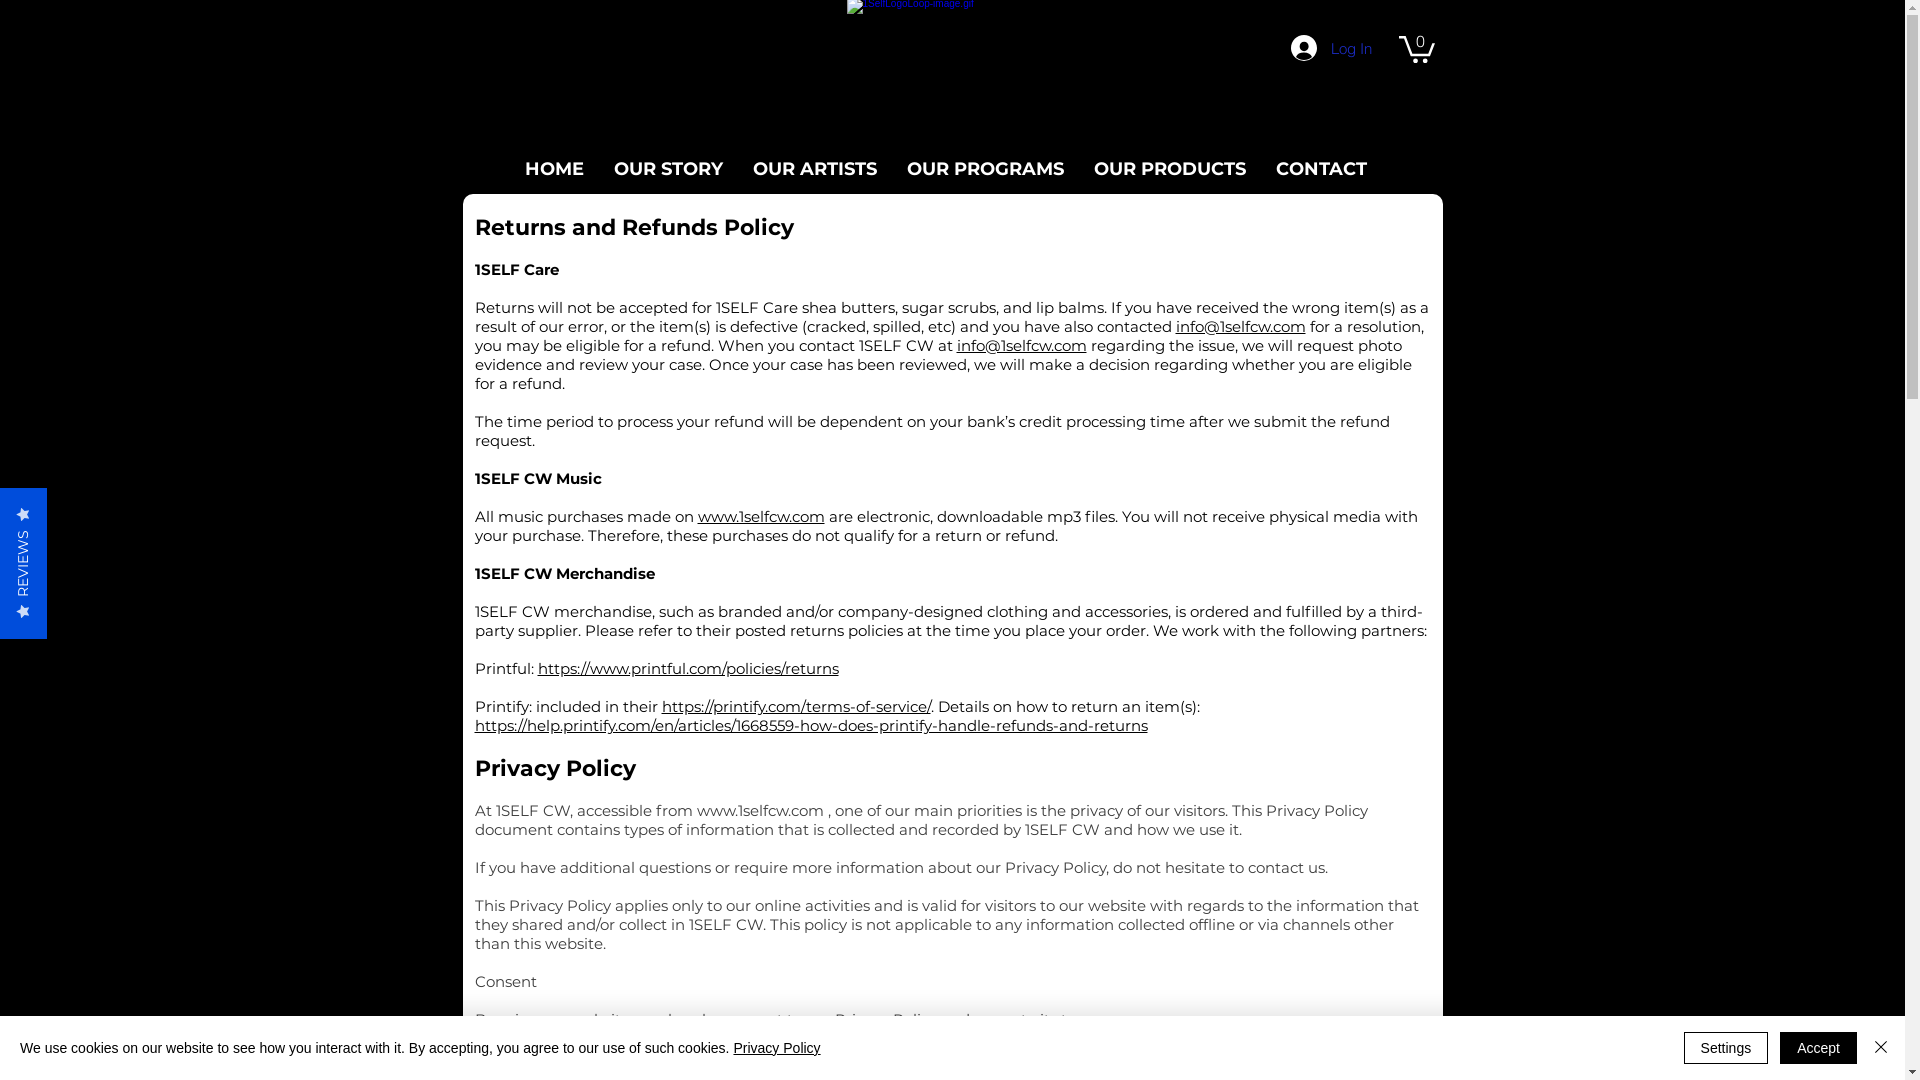  What do you see at coordinates (1241, 326) in the screenshot?
I see `info@1selfcw.com` at bounding box center [1241, 326].